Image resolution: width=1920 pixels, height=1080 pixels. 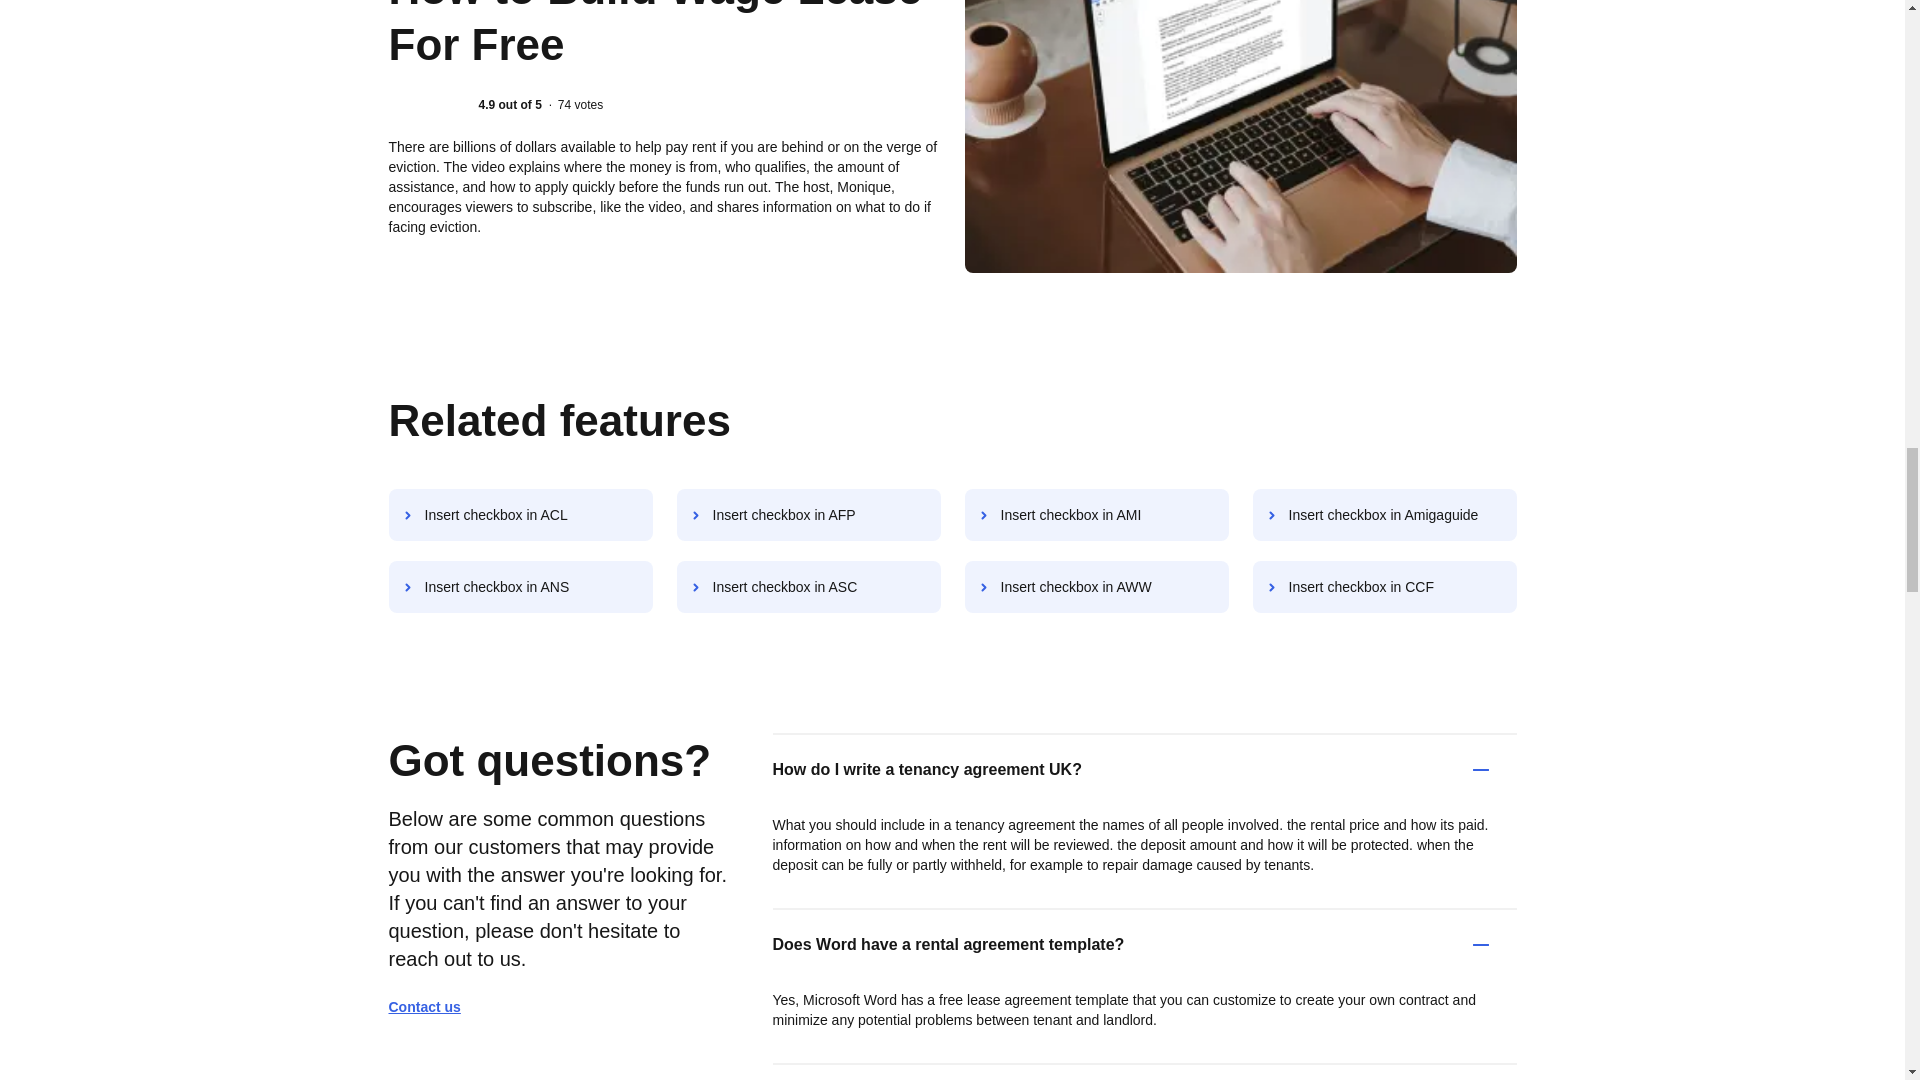 I want to click on Insert checkbox in ANS, so click(x=520, y=586).